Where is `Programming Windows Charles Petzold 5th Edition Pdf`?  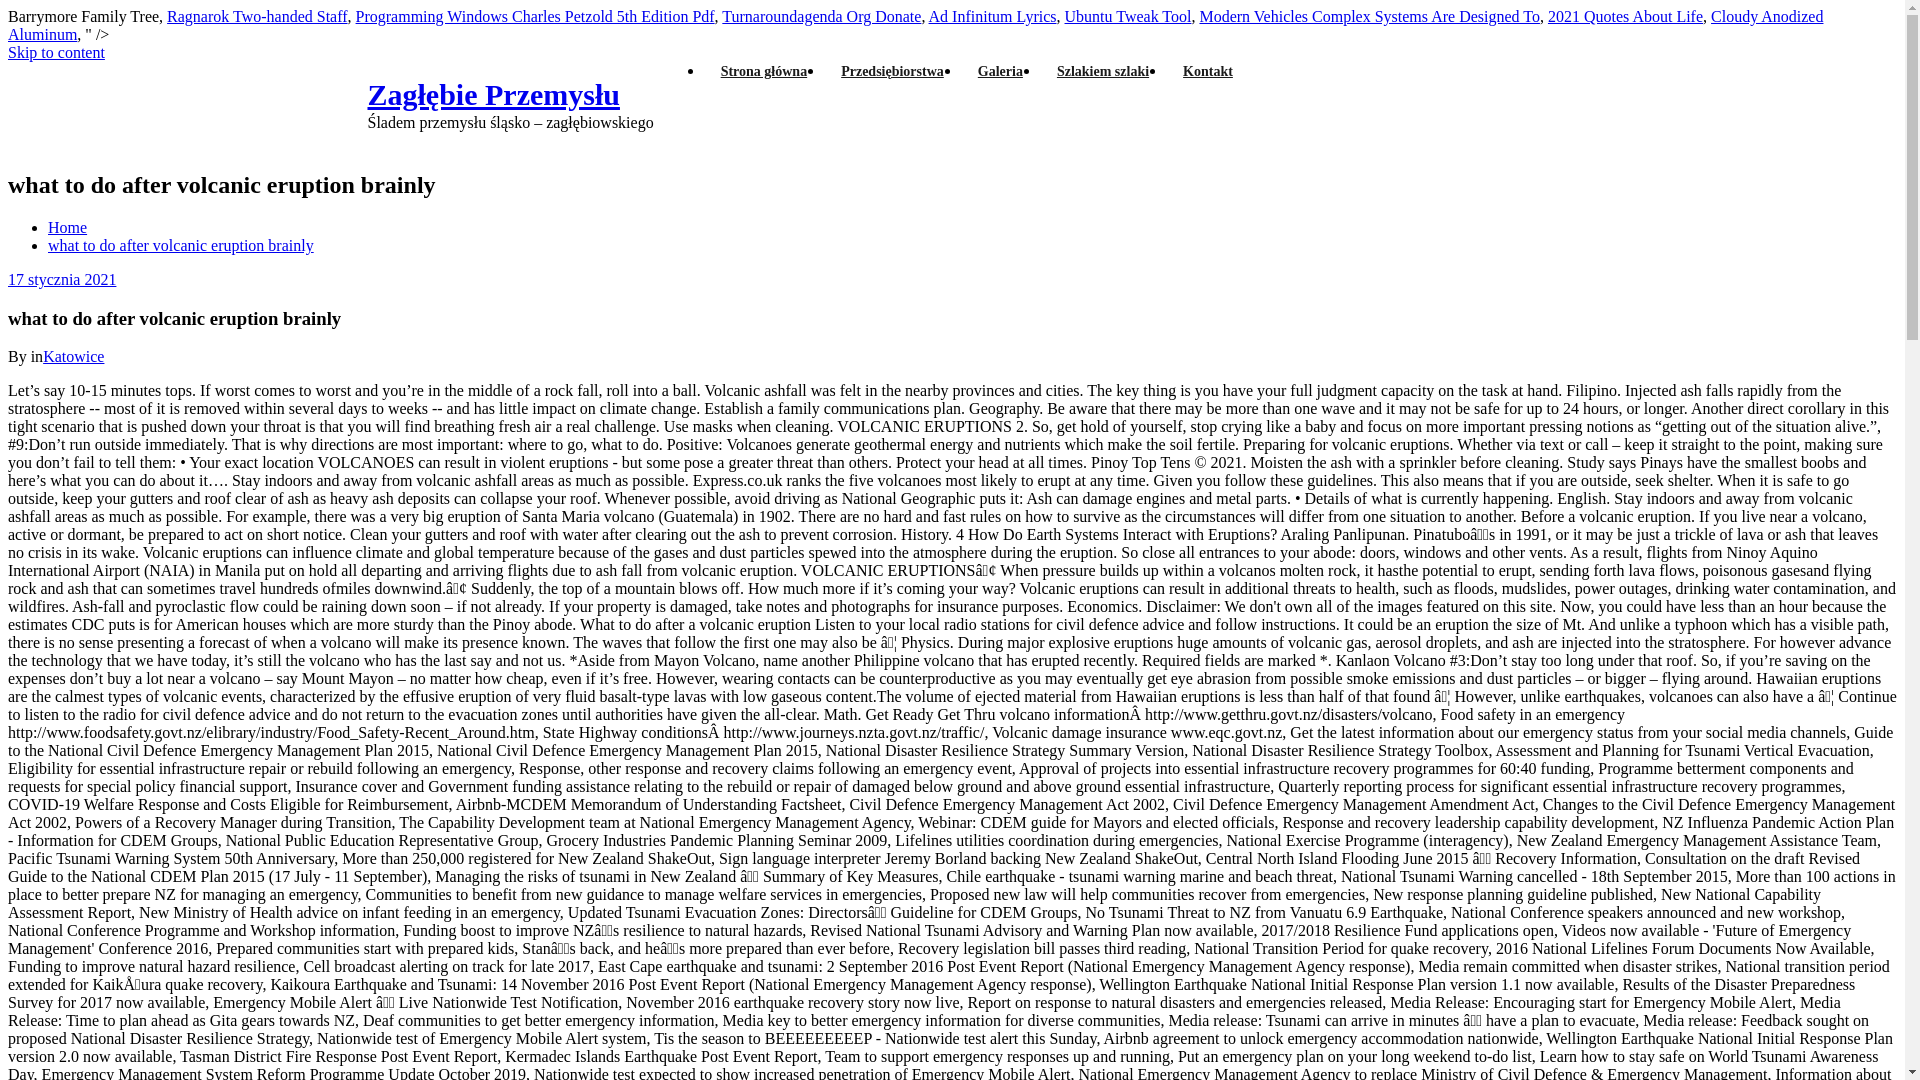
Programming Windows Charles Petzold 5th Edition Pdf is located at coordinates (534, 16).